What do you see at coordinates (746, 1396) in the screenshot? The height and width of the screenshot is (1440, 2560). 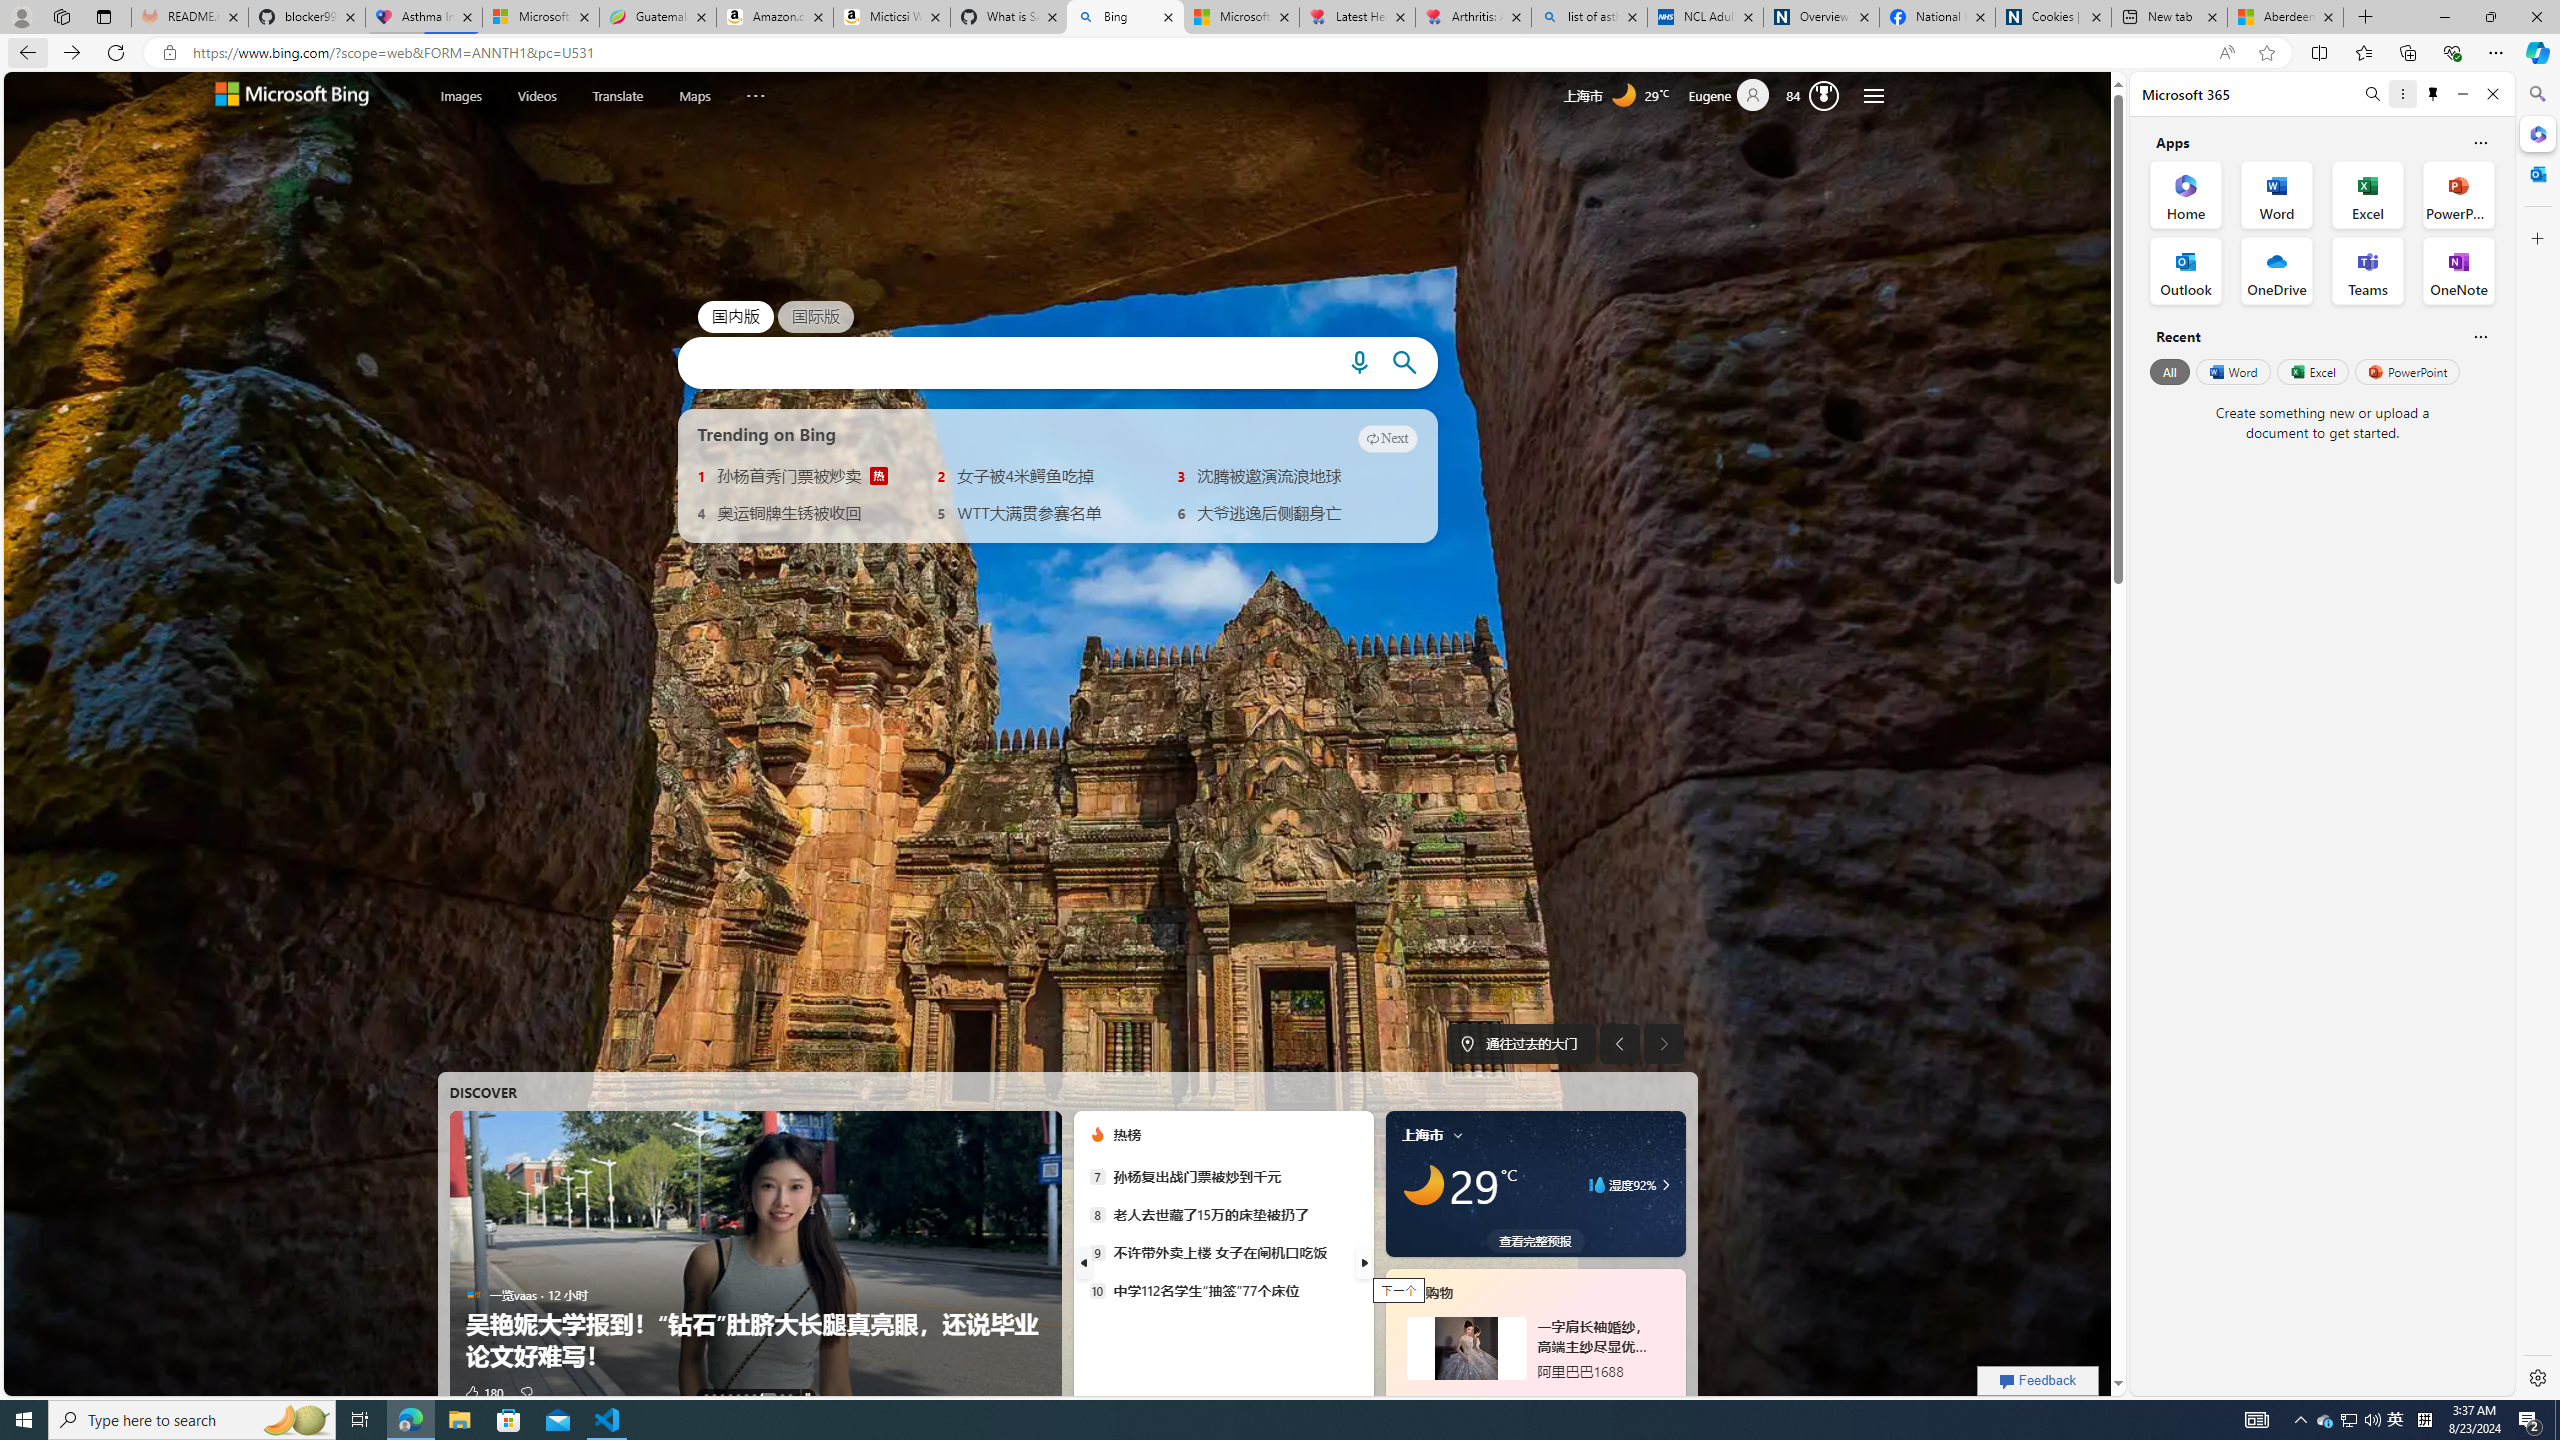 I see `AutomationID: tab-5` at bounding box center [746, 1396].